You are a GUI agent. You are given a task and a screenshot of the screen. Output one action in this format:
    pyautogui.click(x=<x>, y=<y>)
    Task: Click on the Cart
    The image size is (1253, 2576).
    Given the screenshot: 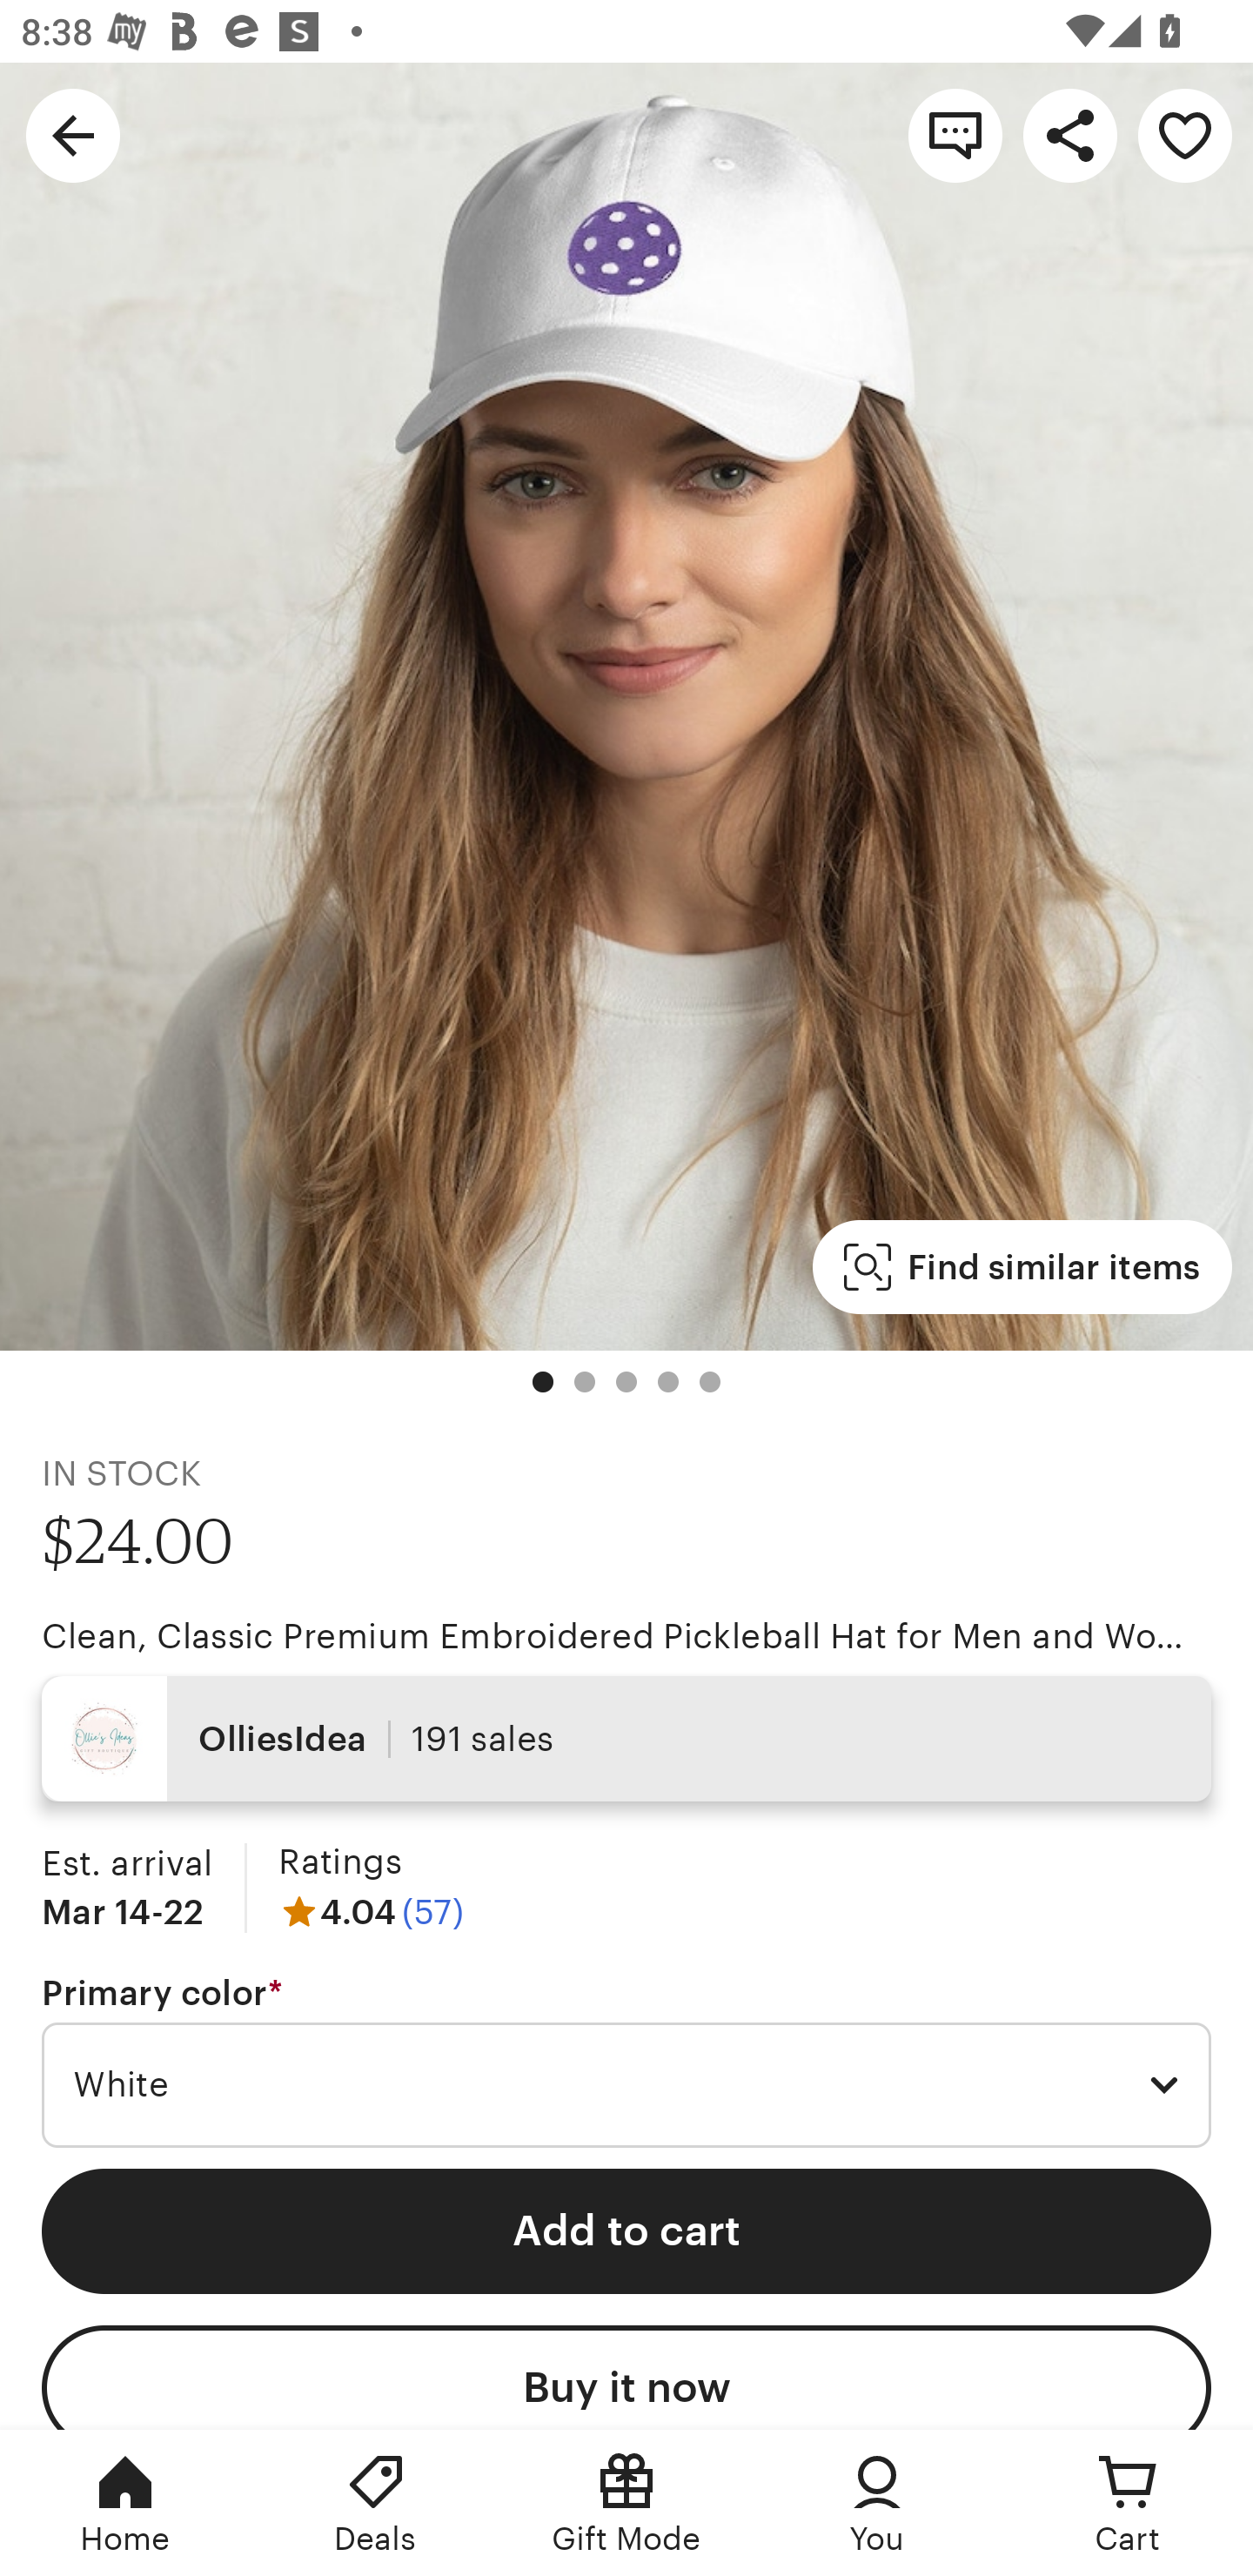 What is the action you would take?
    pyautogui.click(x=1128, y=2503)
    